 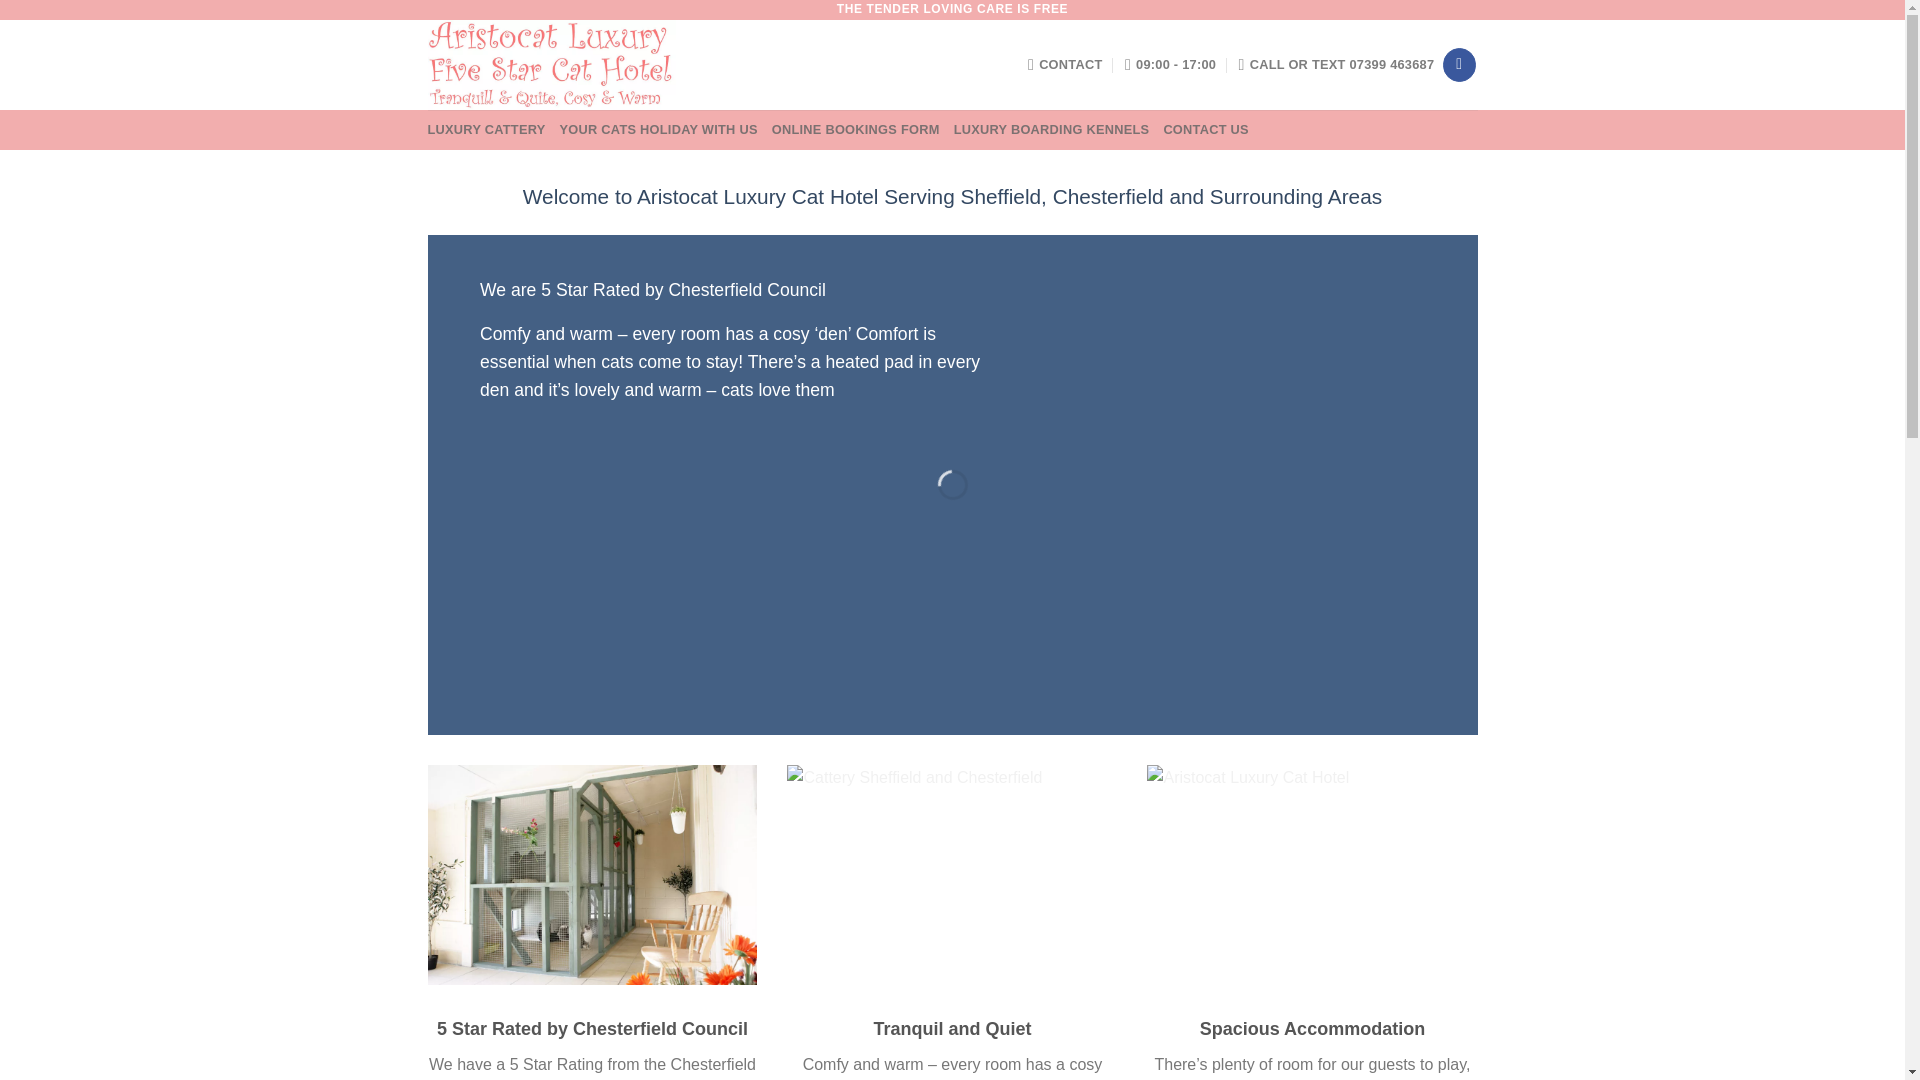 What do you see at coordinates (659, 130) in the screenshot?
I see `YOUR CATS HOLIDAY WITH US` at bounding box center [659, 130].